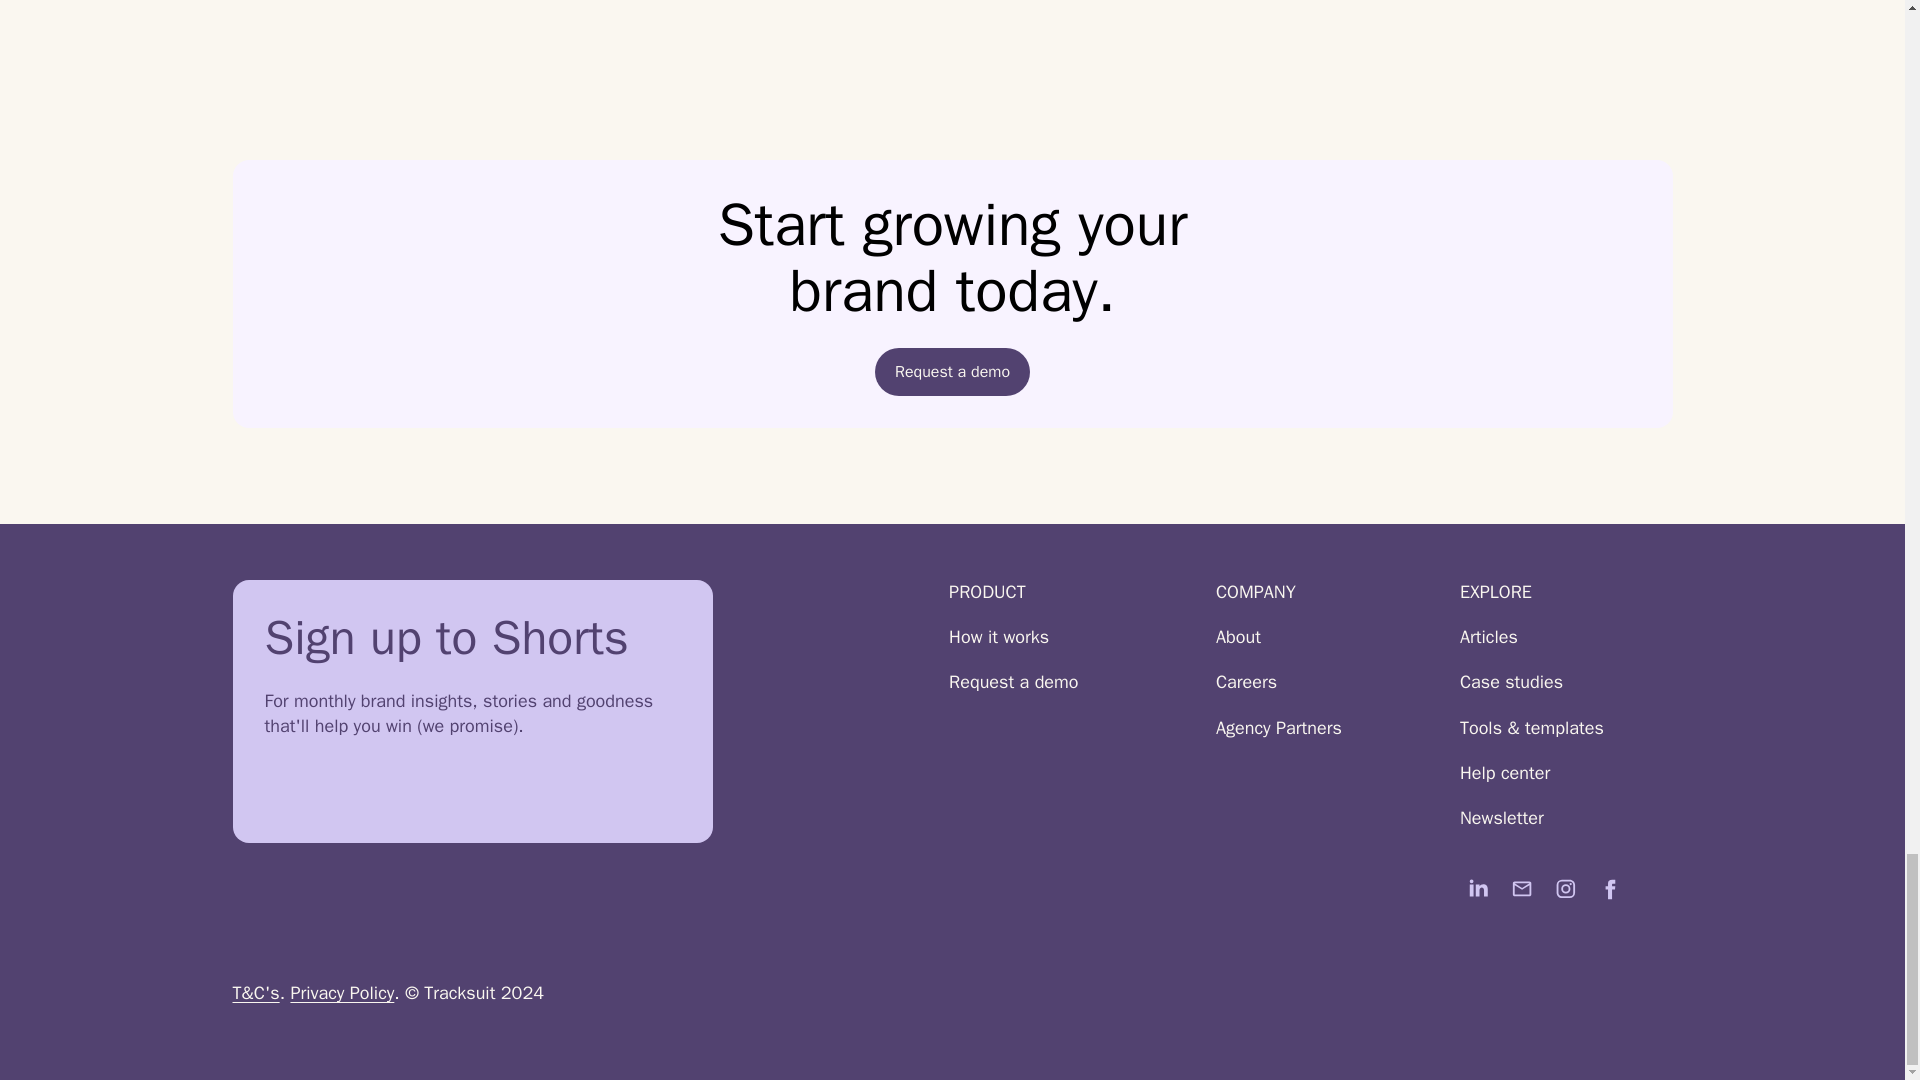 The width and height of the screenshot is (1920, 1080). What do you see at coordinates (341, 992) in the screenshot?
I see `Privacy Policy` at bounding box center [341, 992].